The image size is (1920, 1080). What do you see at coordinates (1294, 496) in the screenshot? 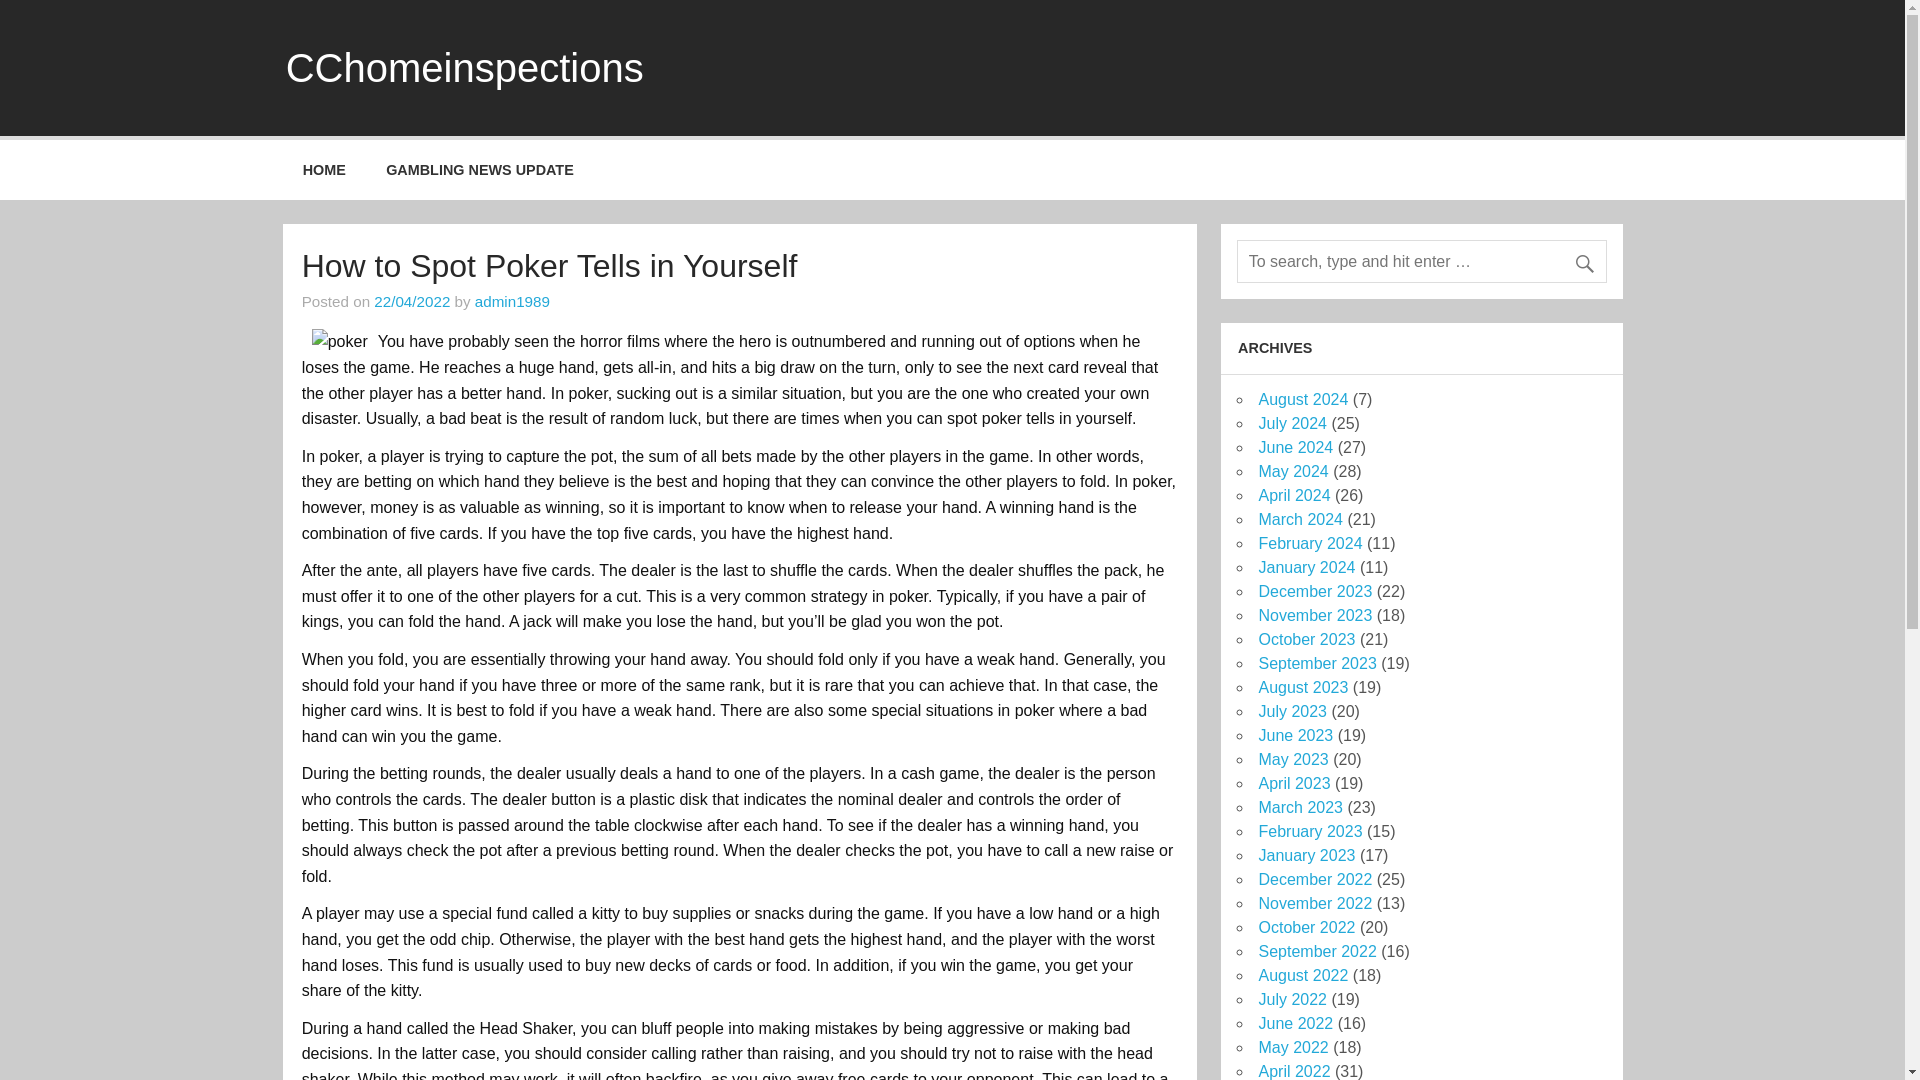
I see `April 2024` at bounding box center [1294, 496].